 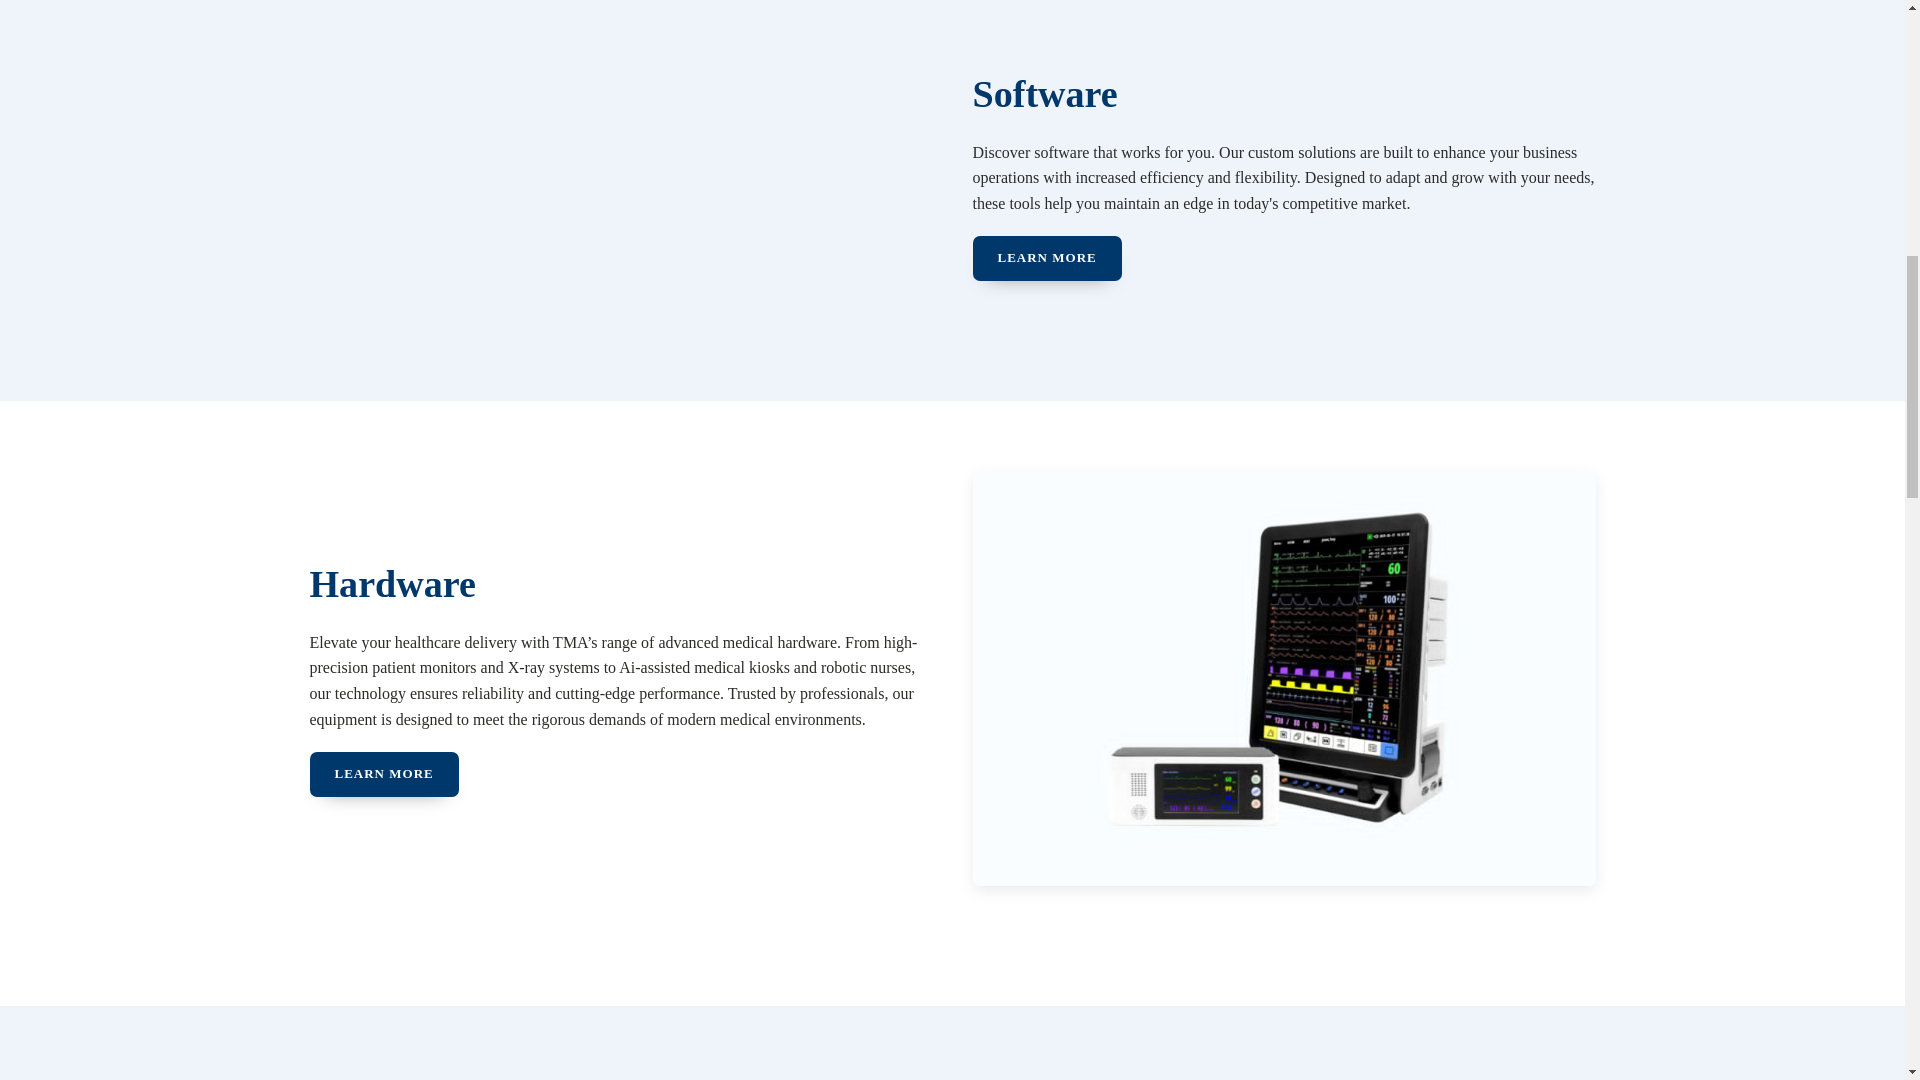 What do you see at coordinates (1046, 258) in the screenshot?
I see `LEARN MORE` at bounding box center [1046, 258].